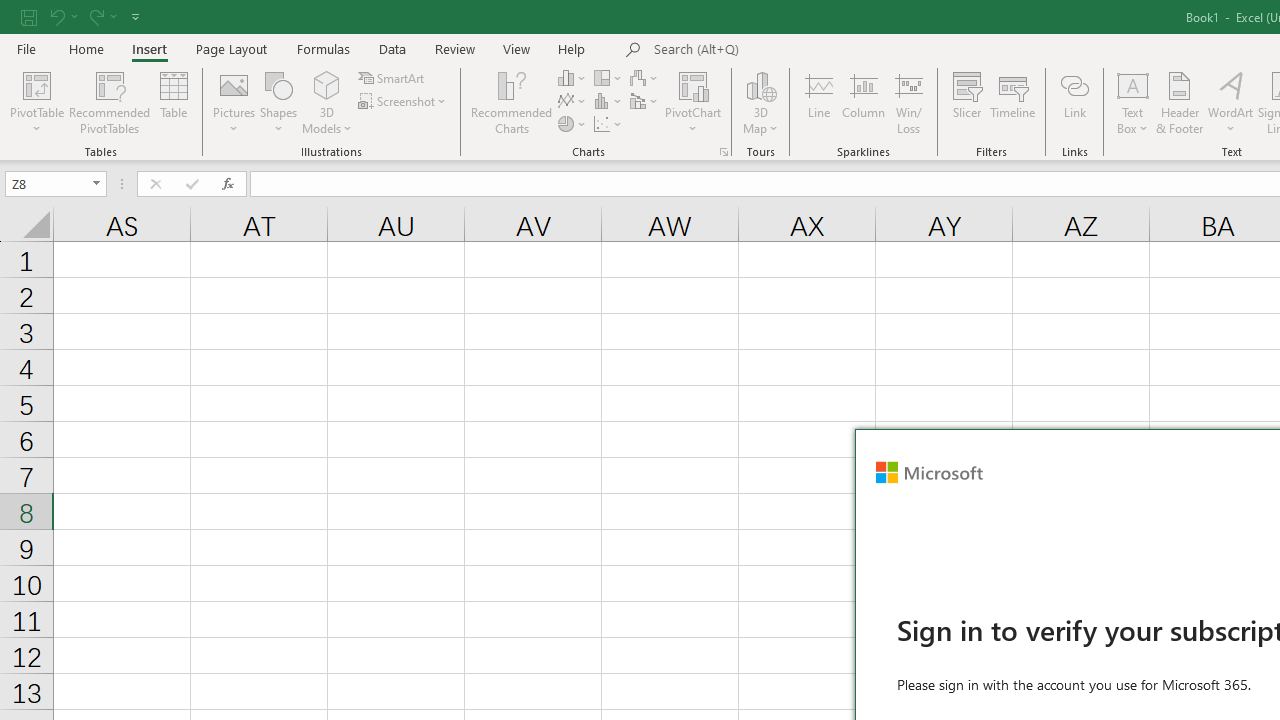 The image size is (1280, 720). Describe the element at coordinates (174, 102) in the screenshot. I see `Table` at that location.